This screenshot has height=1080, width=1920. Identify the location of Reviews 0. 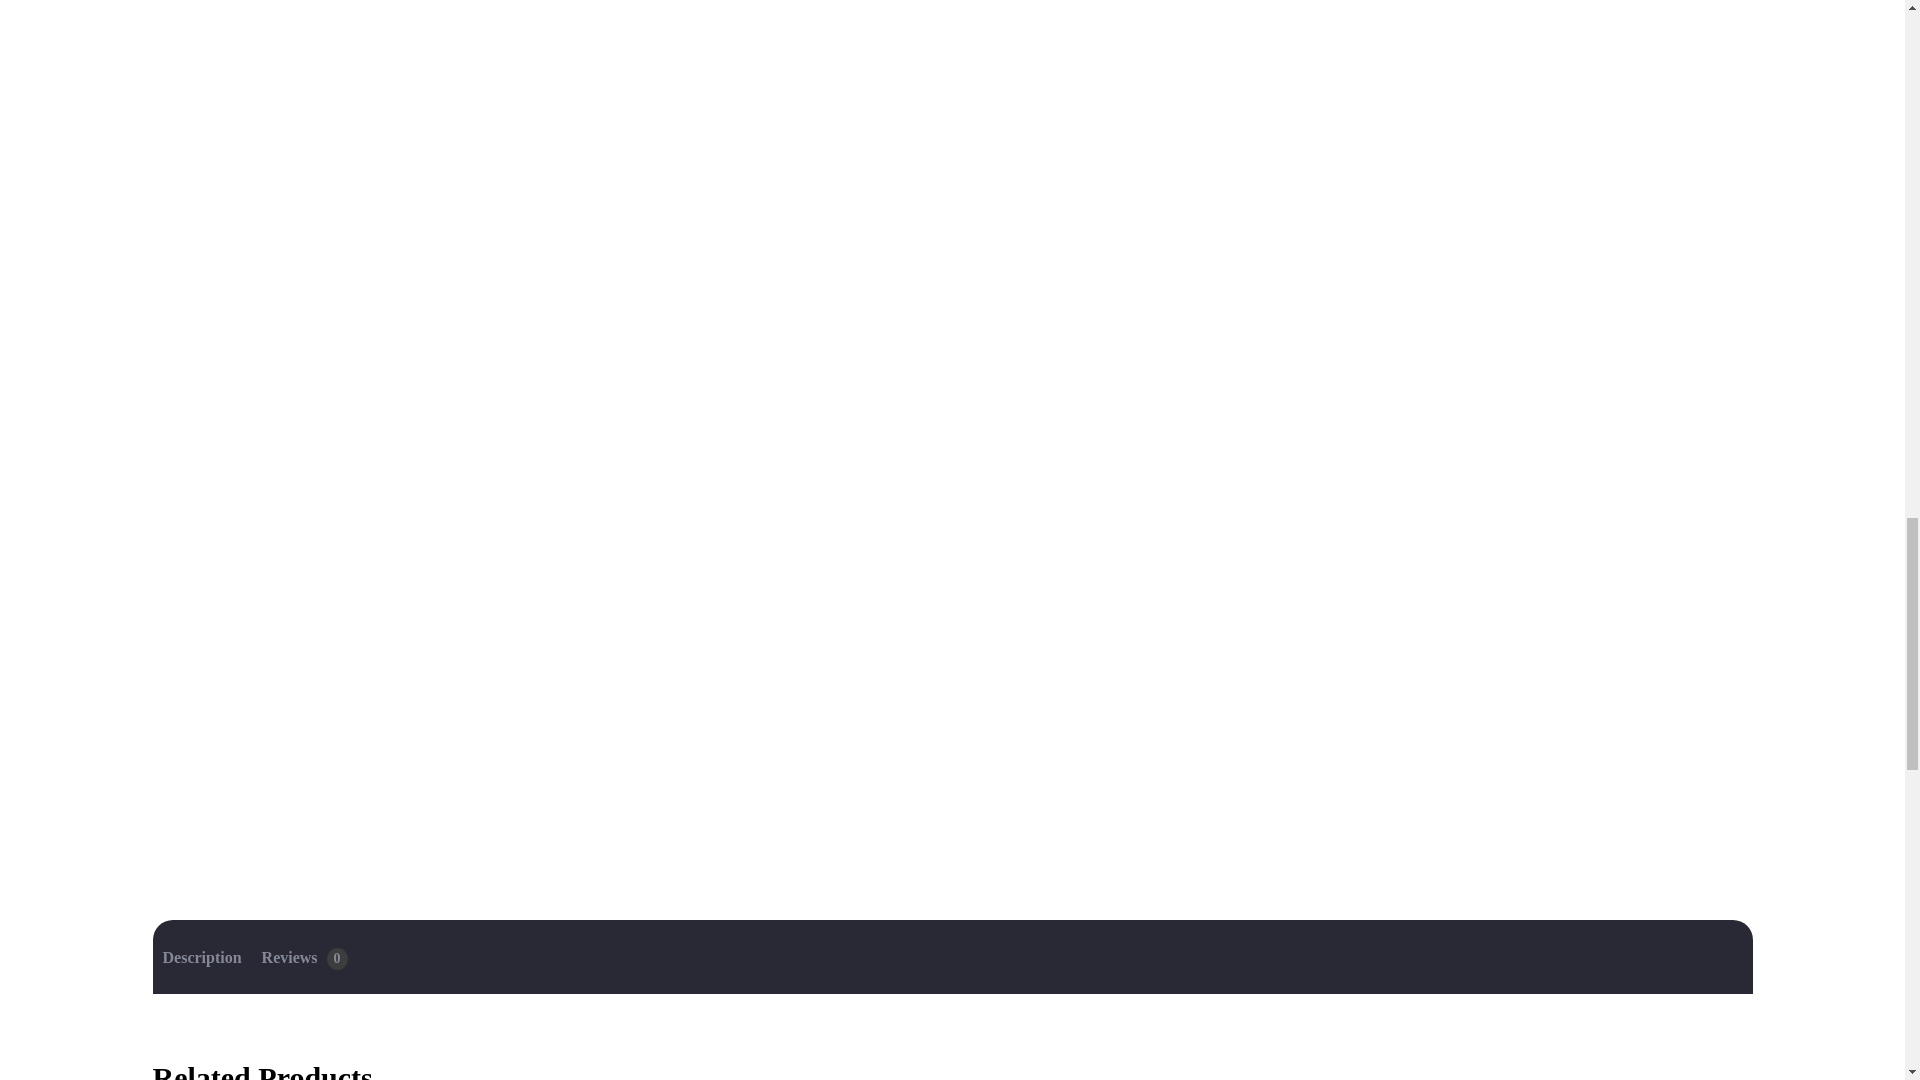
(304, 958).